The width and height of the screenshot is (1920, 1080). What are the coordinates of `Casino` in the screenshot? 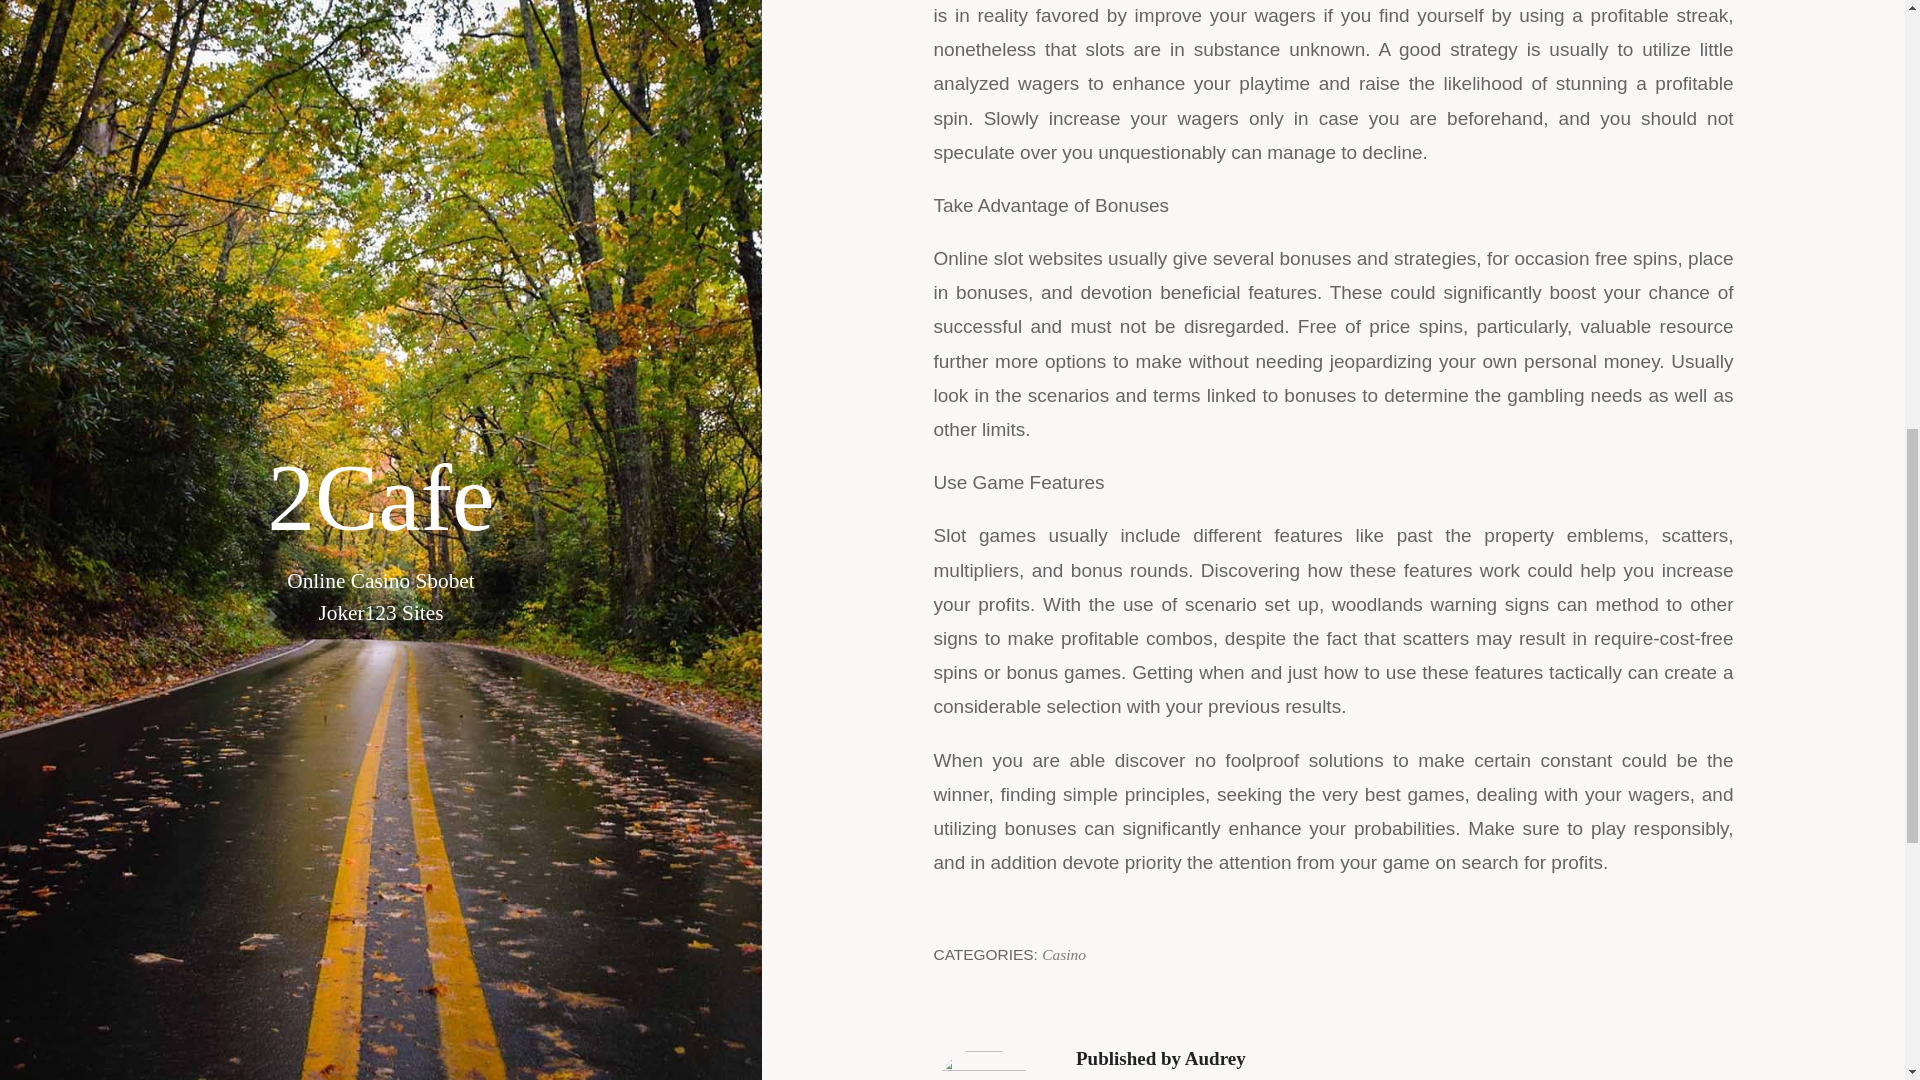 It's located at (1064, 954).